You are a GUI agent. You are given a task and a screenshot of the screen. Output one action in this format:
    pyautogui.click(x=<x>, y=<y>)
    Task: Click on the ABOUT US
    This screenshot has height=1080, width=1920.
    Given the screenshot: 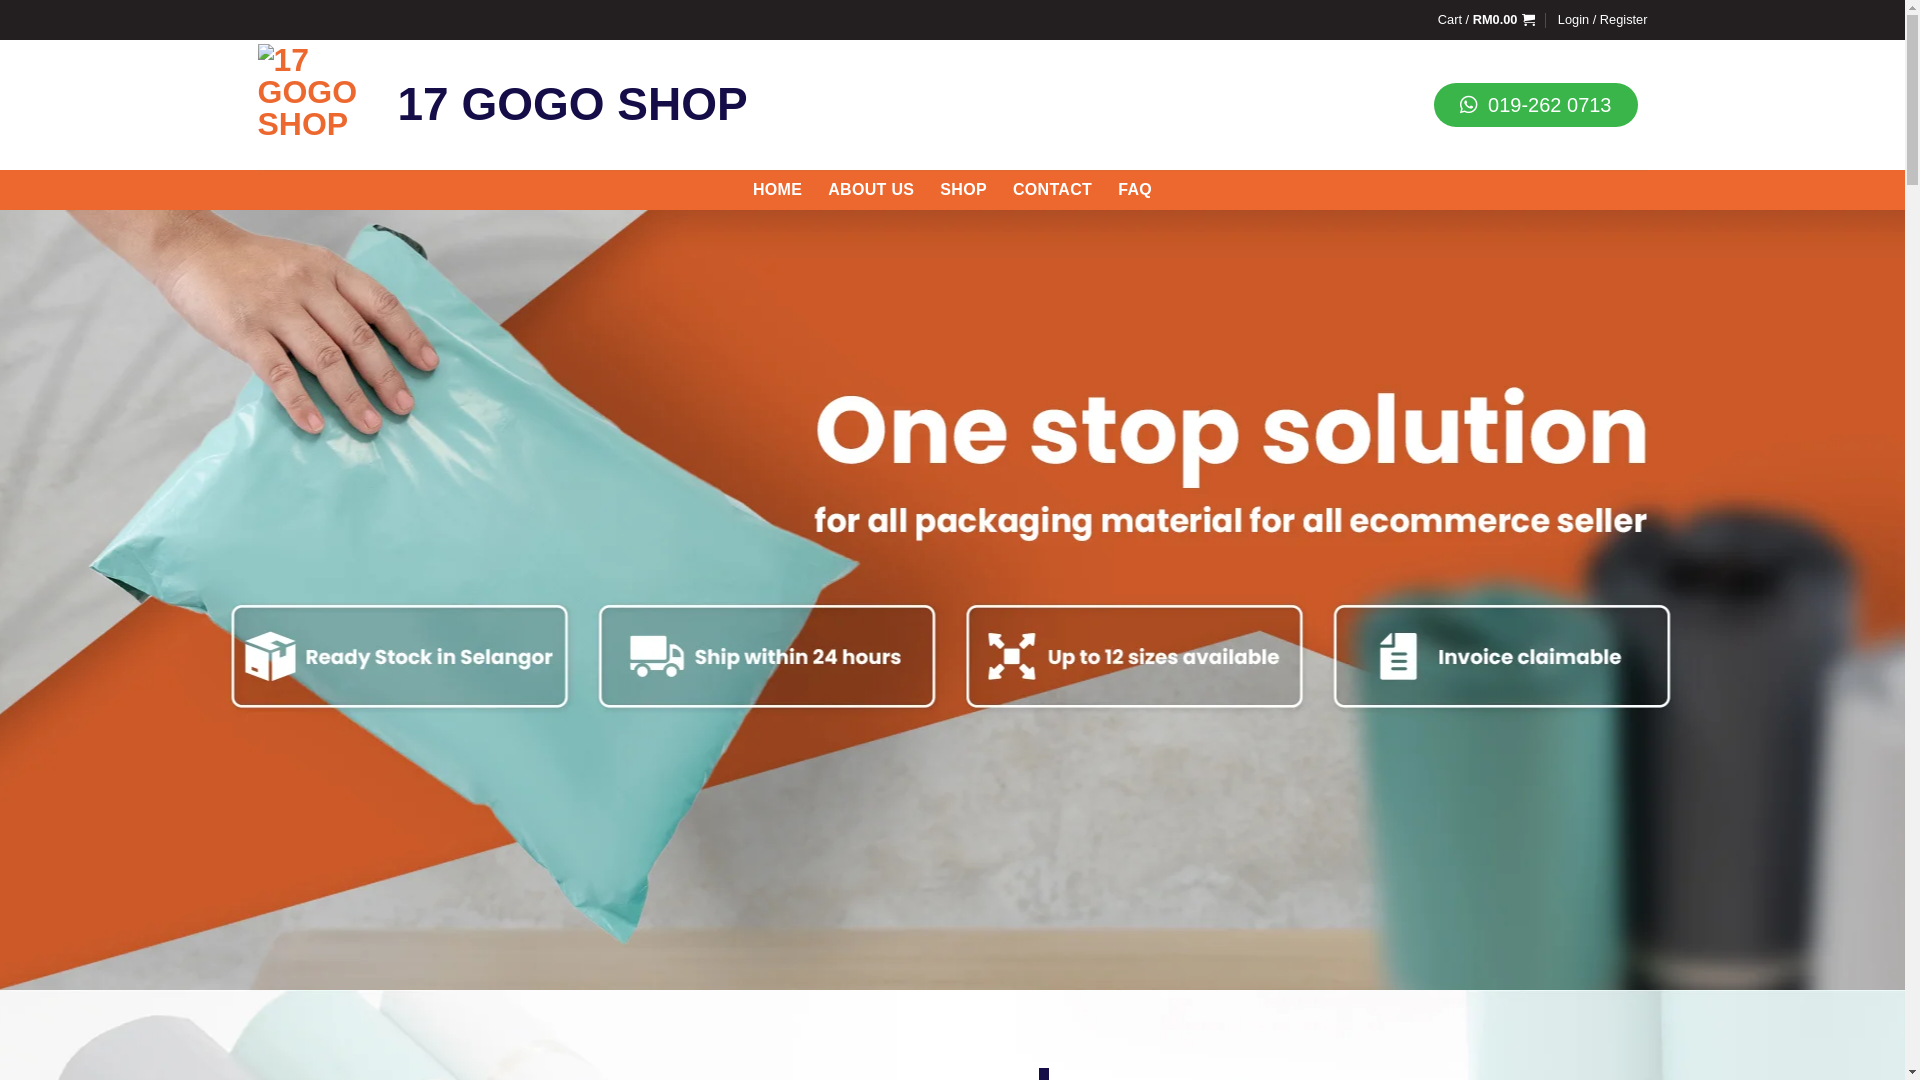 What is the action you would take?
    pyautogui.click(x=871, y=190)
    